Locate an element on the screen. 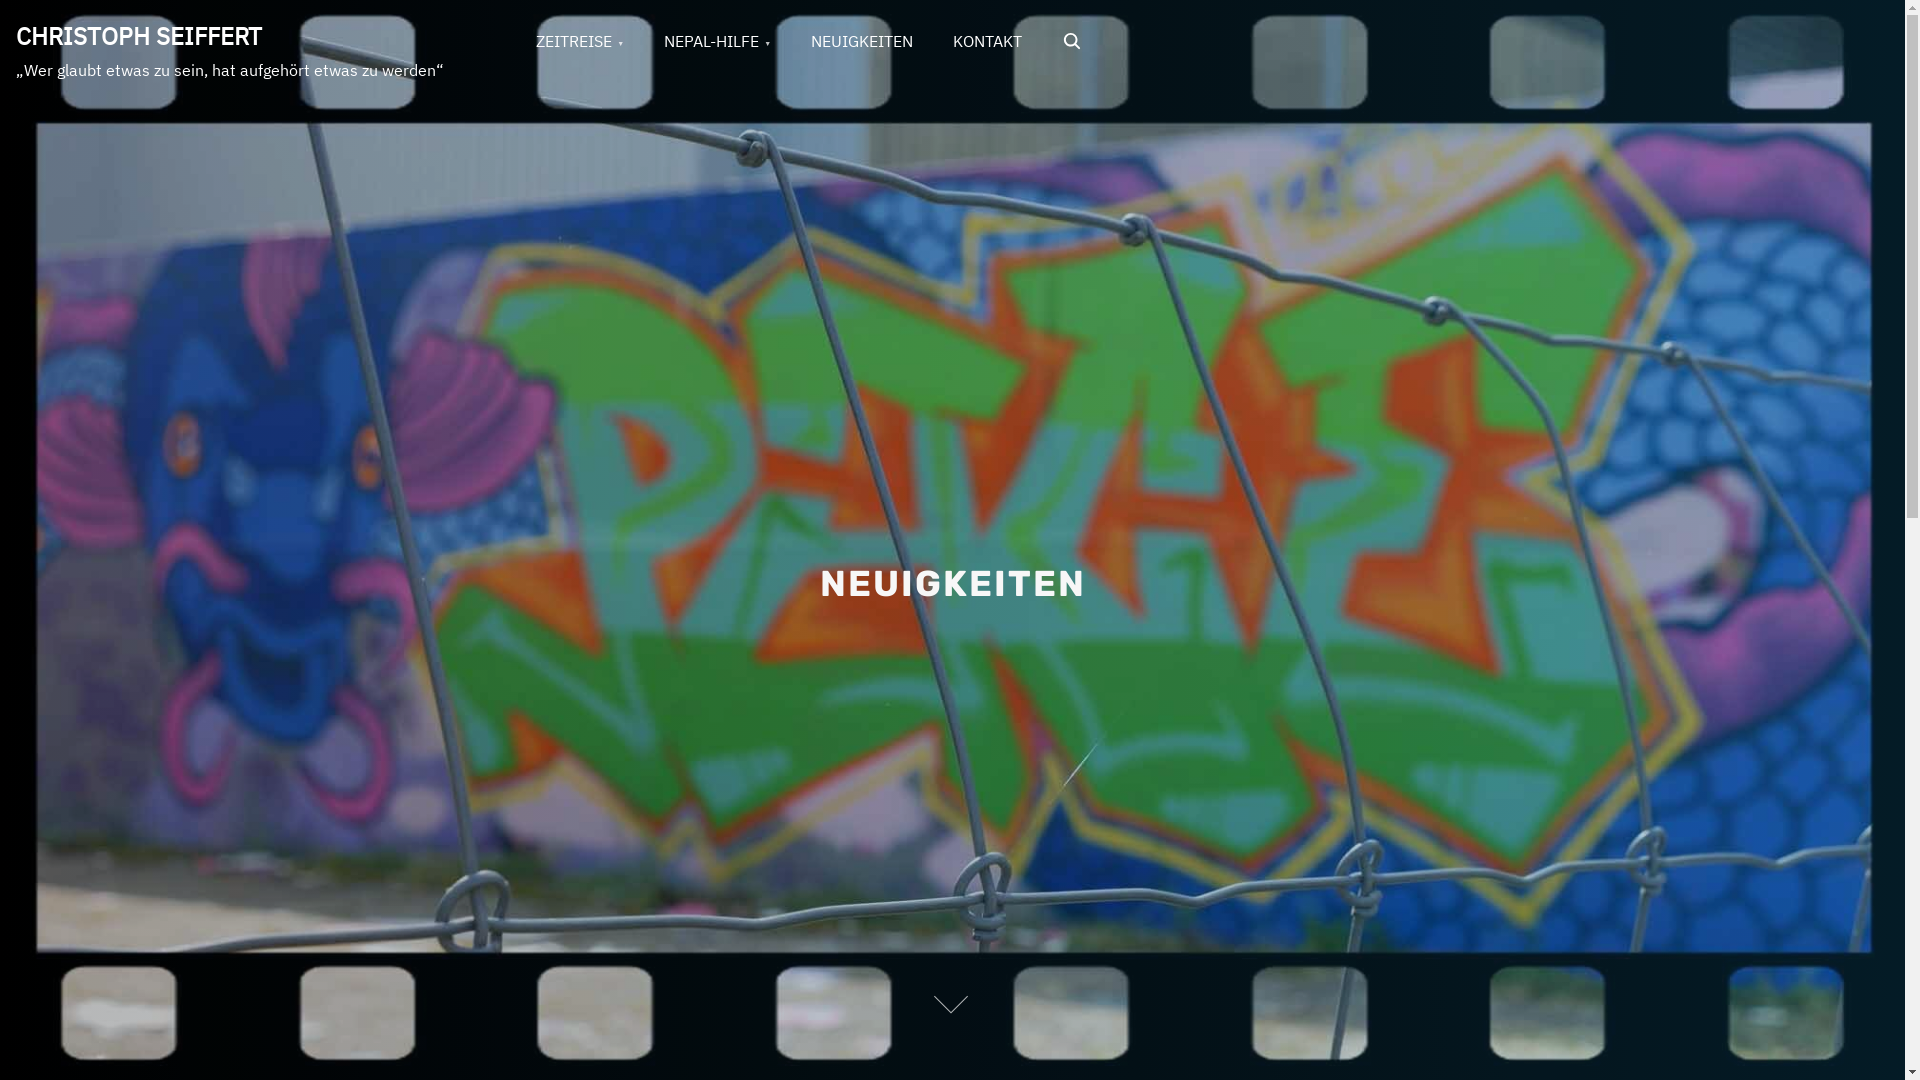  KONTAKT is located at coordinates (988, 42).